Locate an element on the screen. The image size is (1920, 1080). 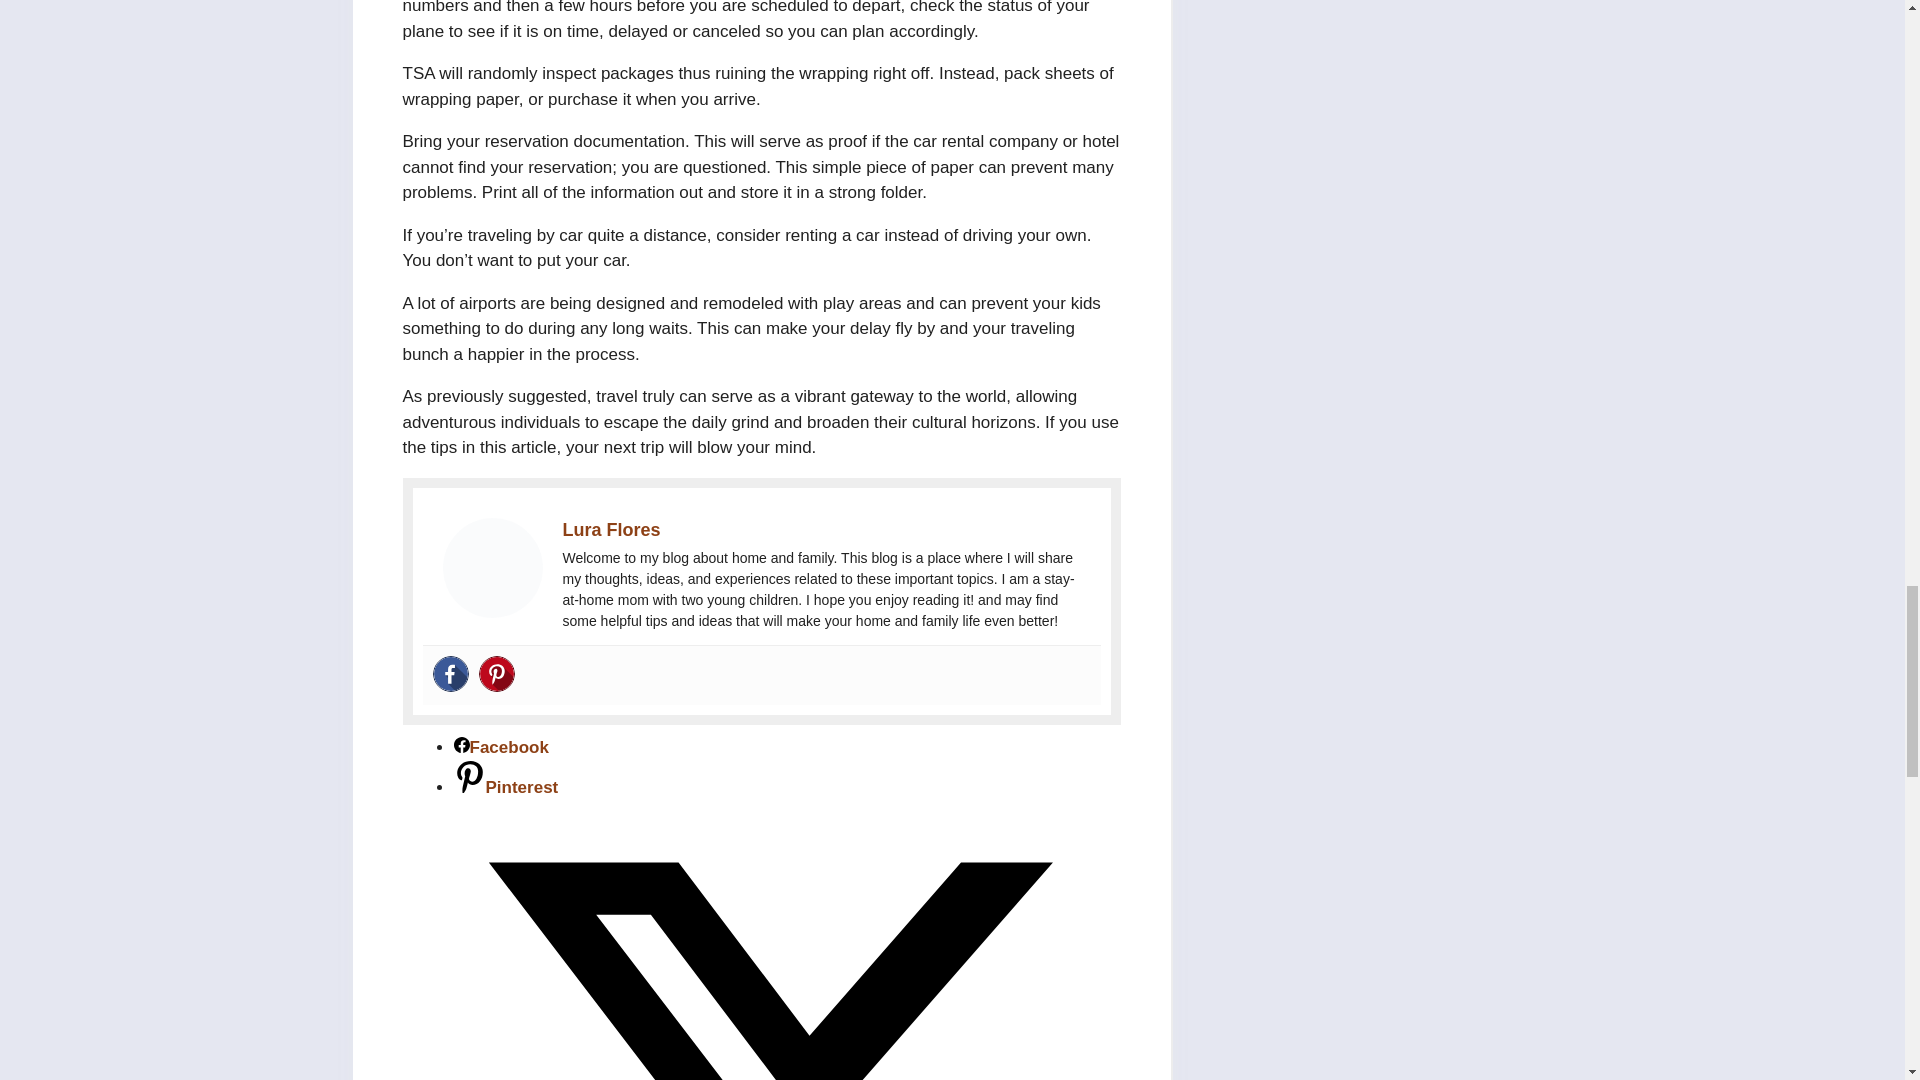
Share on Pinterest is located at coordinates (506, 787).